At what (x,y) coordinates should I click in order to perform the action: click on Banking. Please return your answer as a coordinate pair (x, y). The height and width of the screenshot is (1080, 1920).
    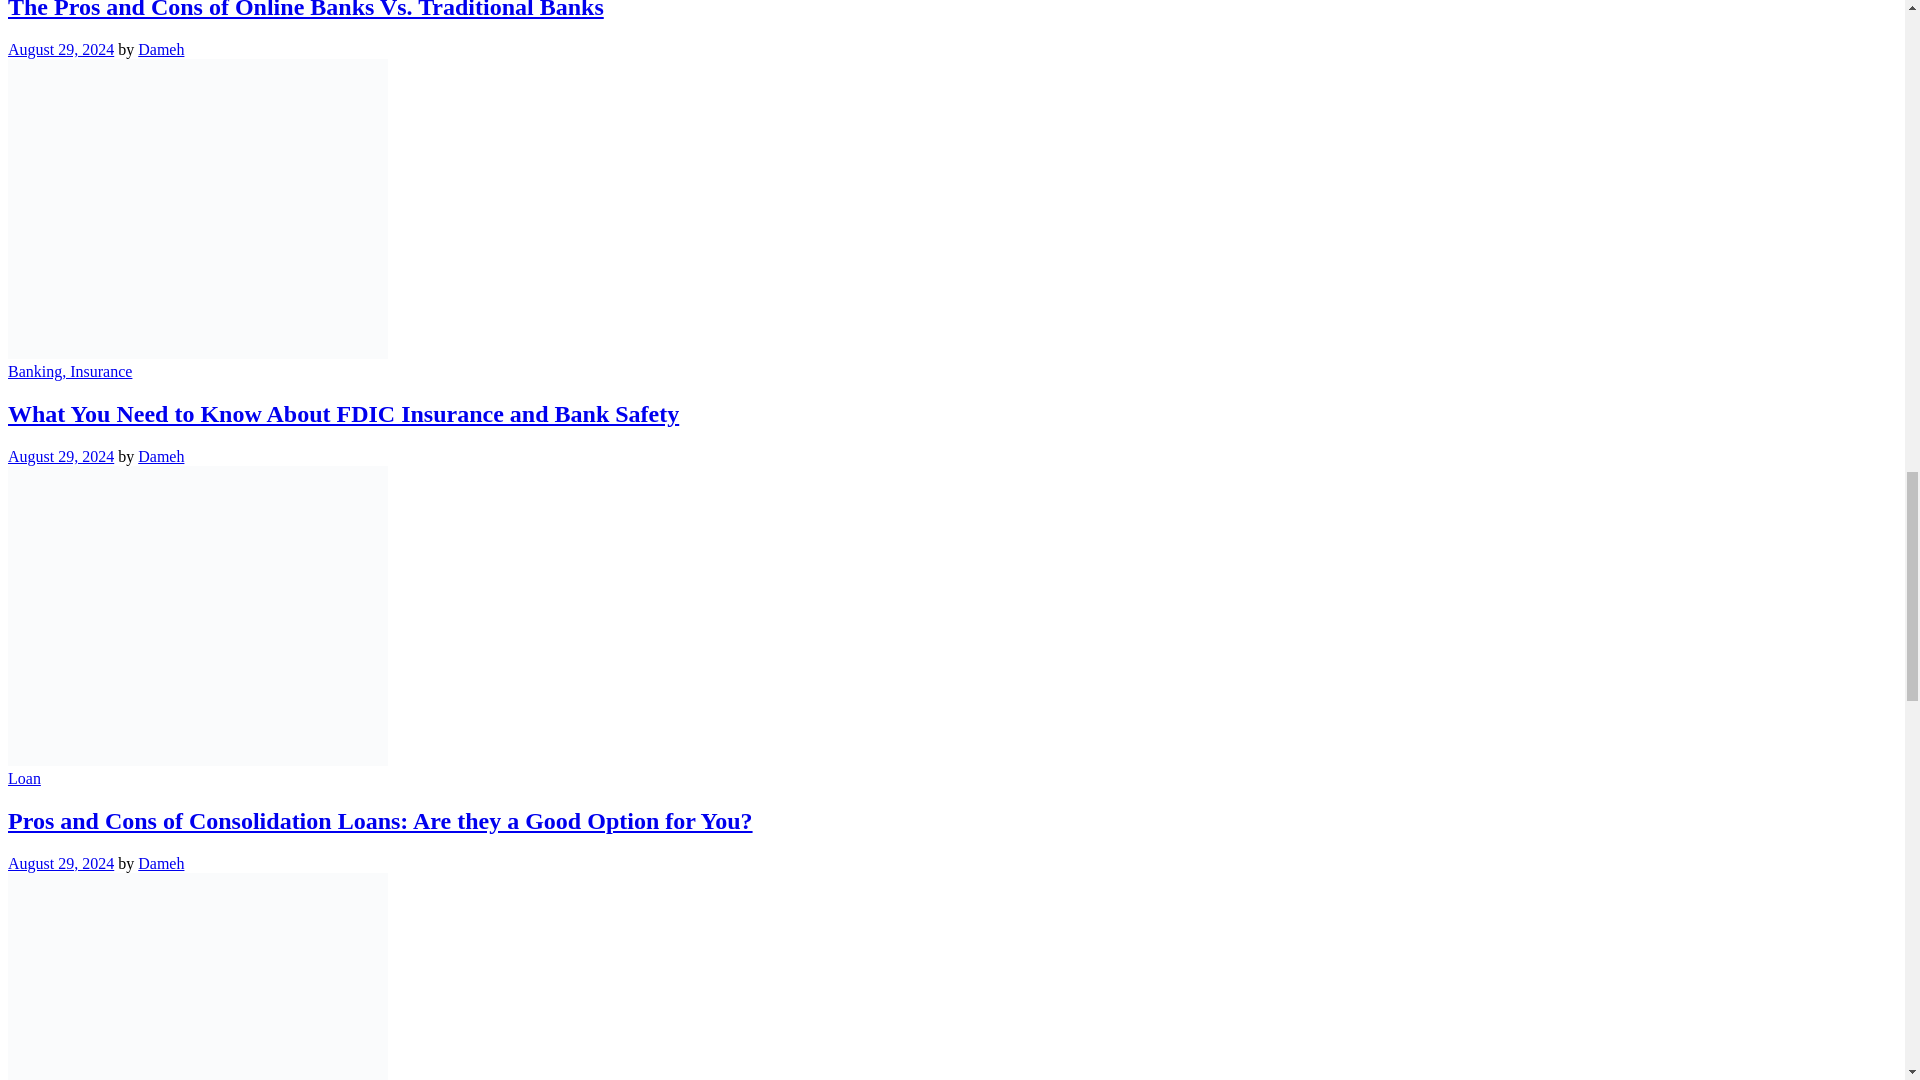
    Looking at the image, I should click on (34, 371).